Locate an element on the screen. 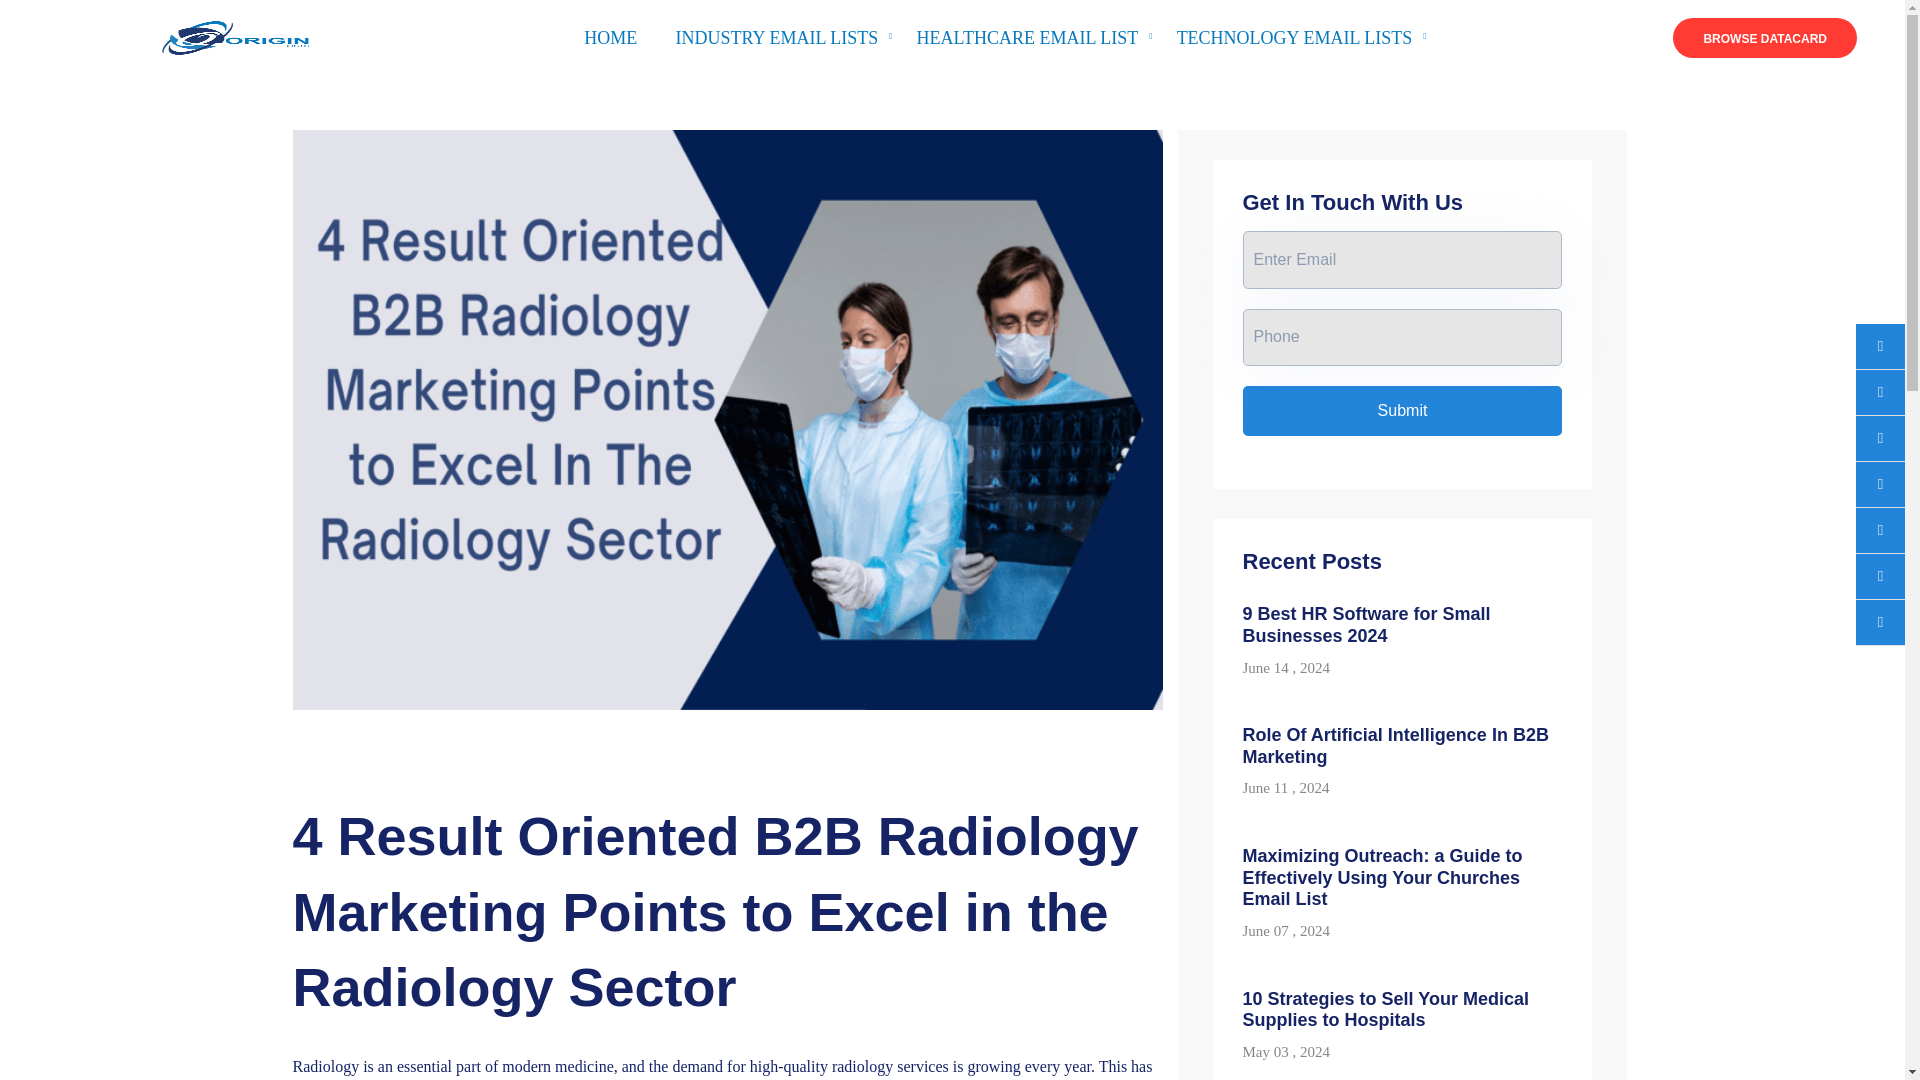  TECHNOLOGY EMAIL LISTS is located at coordinates (1294, 38).